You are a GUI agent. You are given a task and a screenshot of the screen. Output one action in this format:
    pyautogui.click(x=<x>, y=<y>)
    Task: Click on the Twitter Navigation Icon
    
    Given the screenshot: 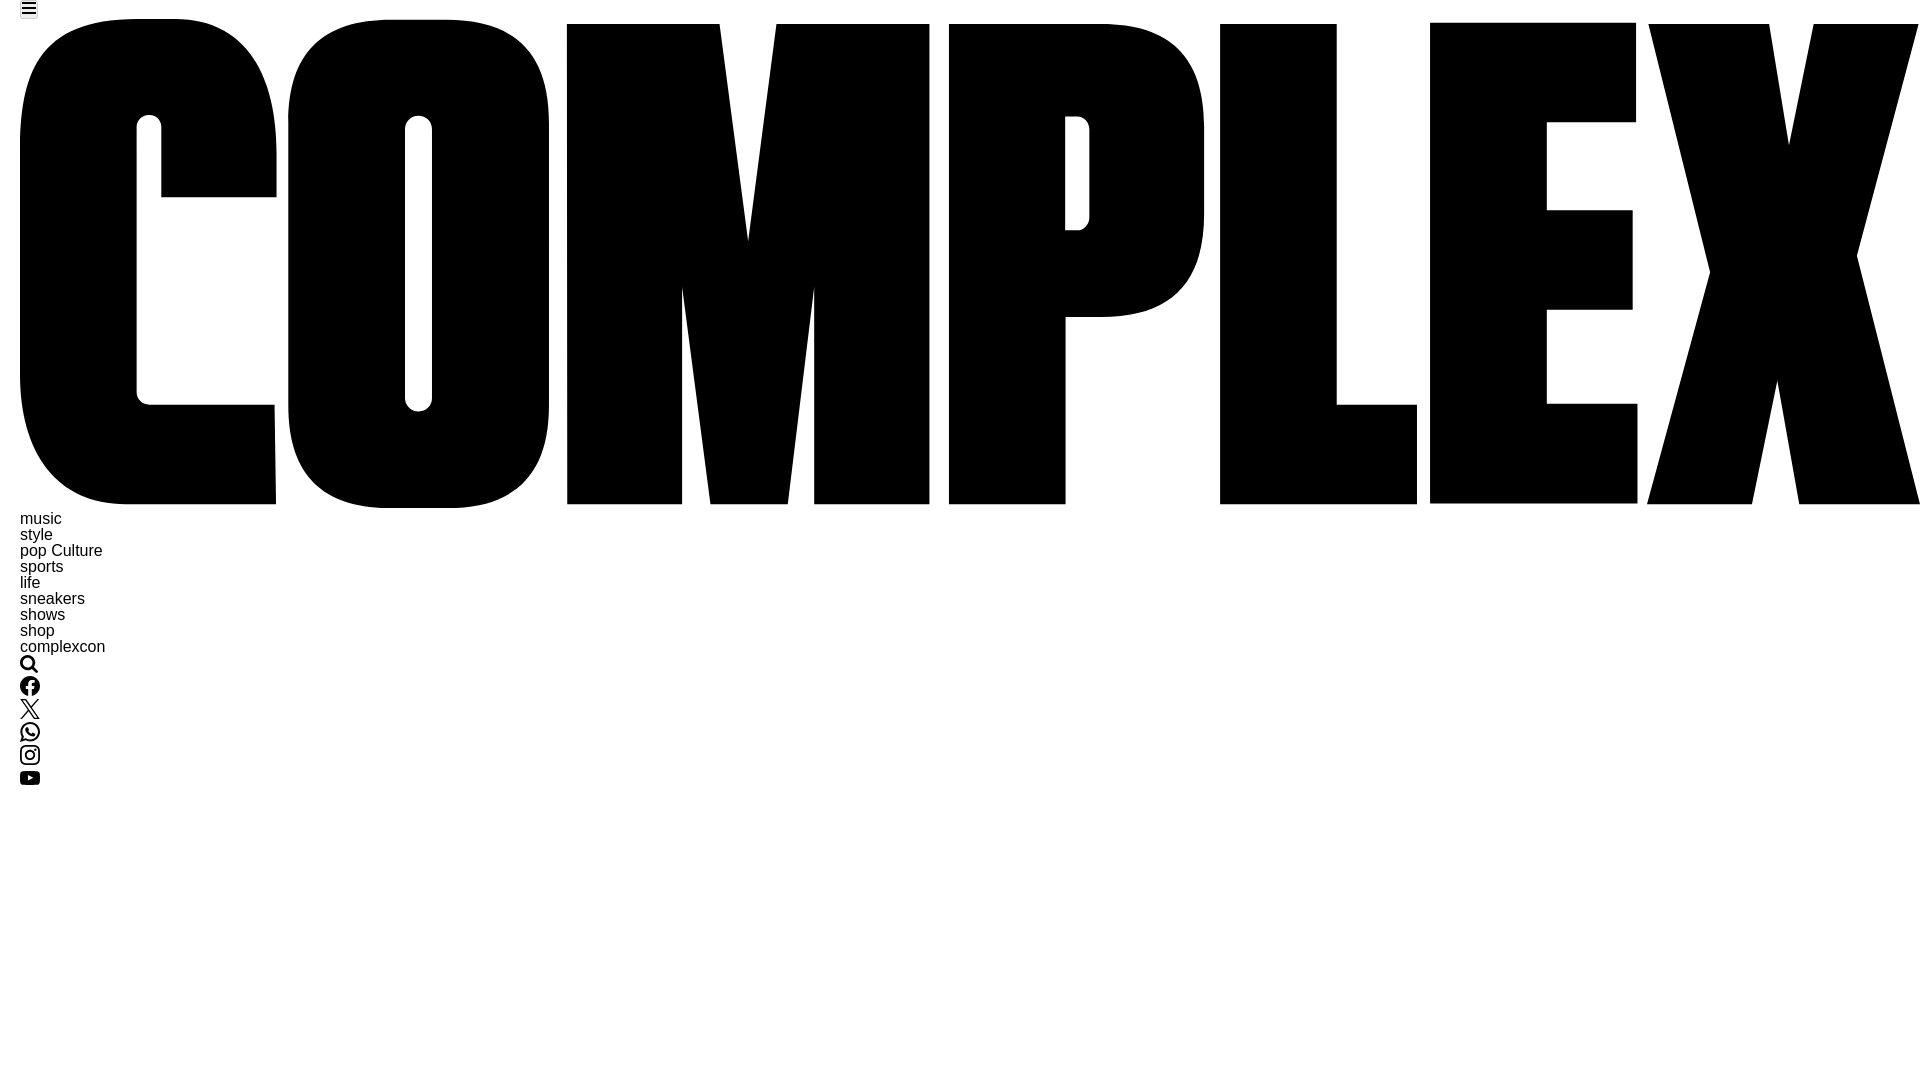 What is the action you would take?
    pyautogui.click(x=30, y=708)
    